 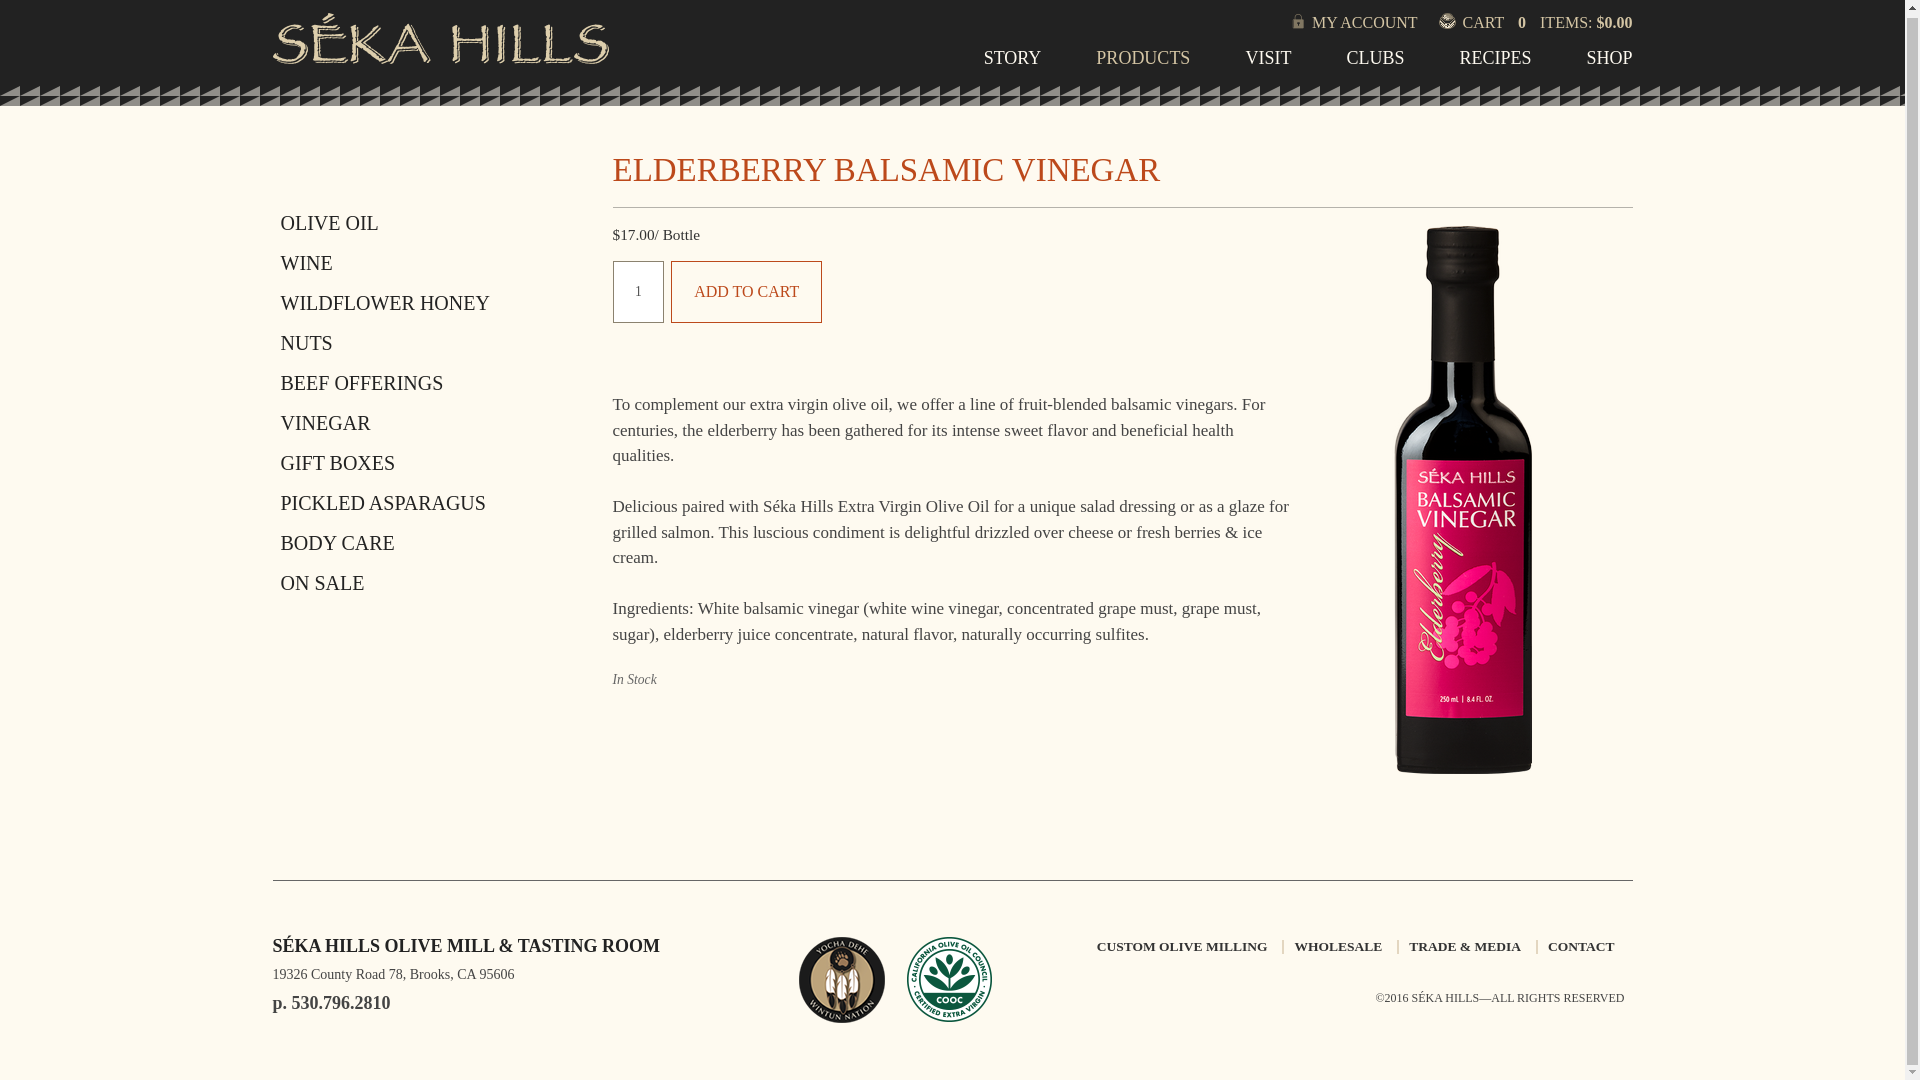 What do you see at coordinates (1374, 64) in the screenshot?
I see `CLUBS` at bounding box center [1374, 64].